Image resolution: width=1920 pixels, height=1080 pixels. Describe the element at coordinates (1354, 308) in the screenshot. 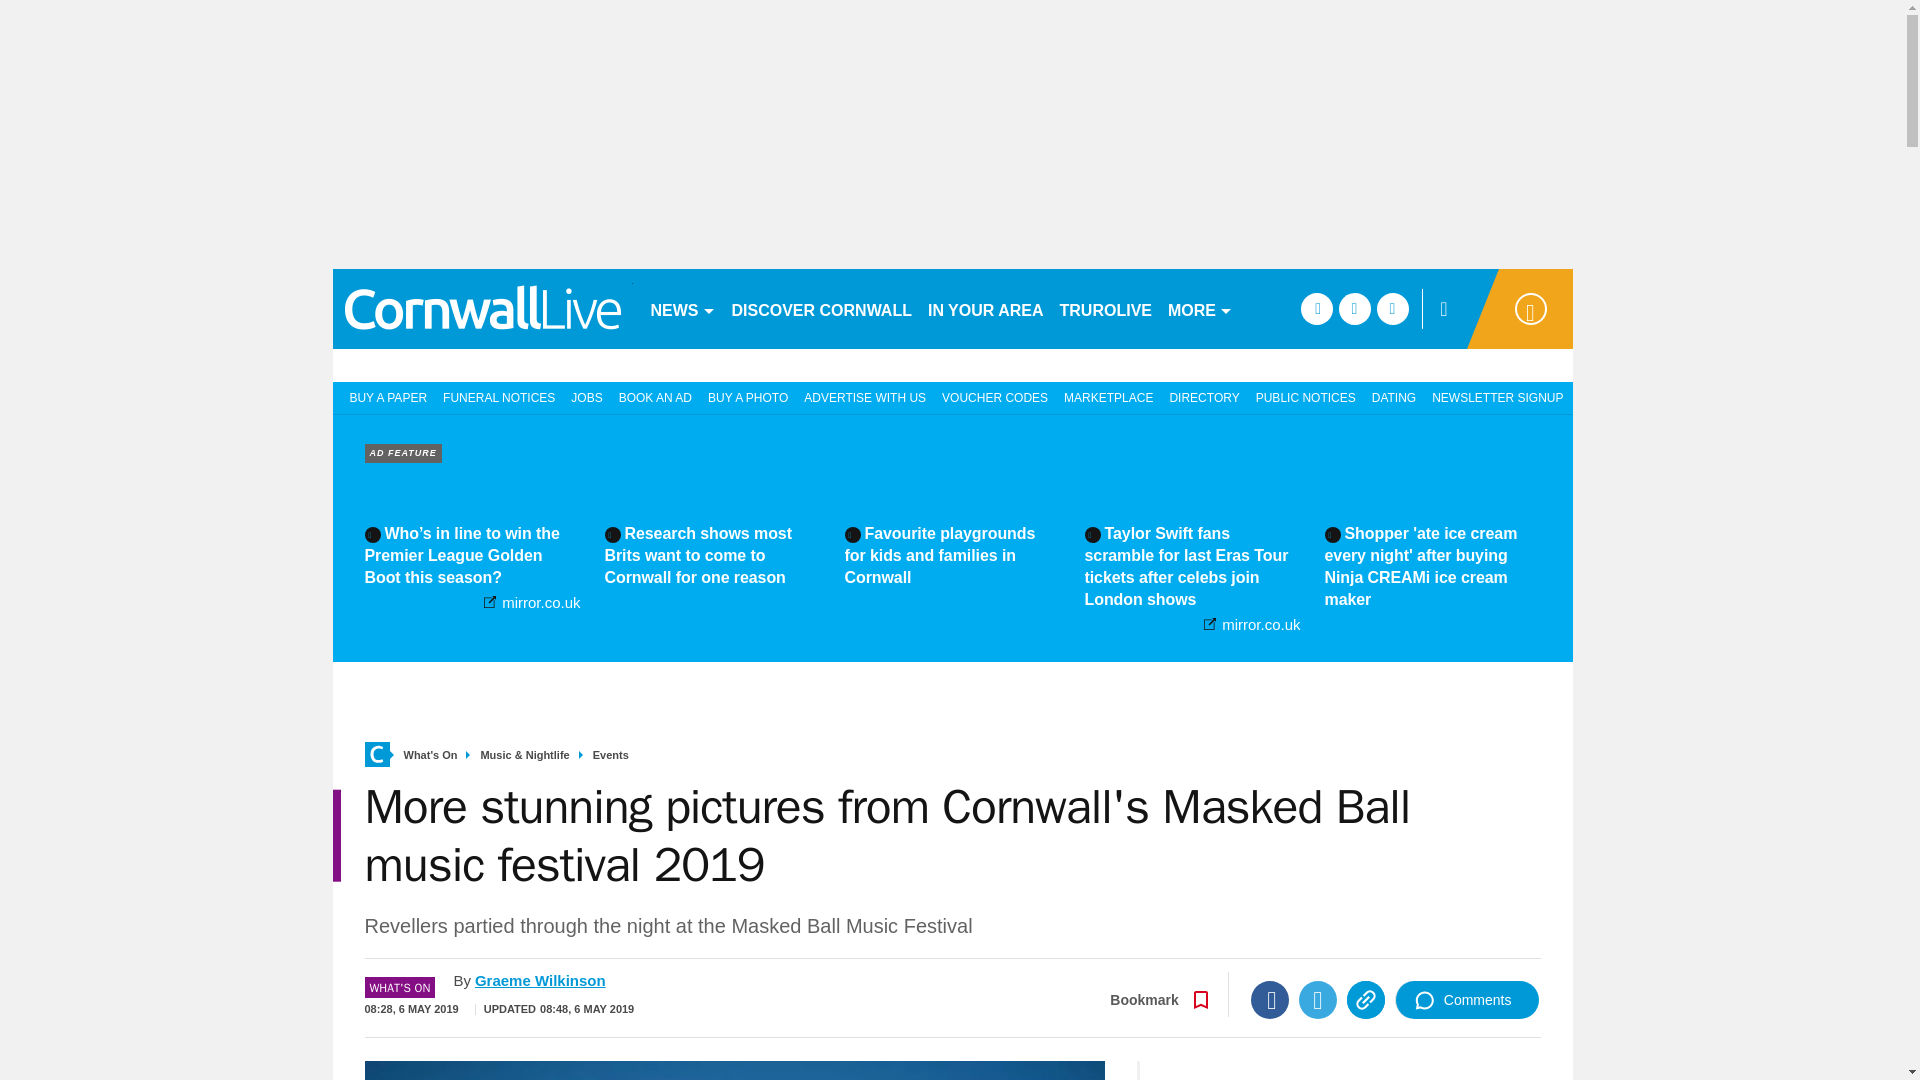

I see `twitter` at that location.